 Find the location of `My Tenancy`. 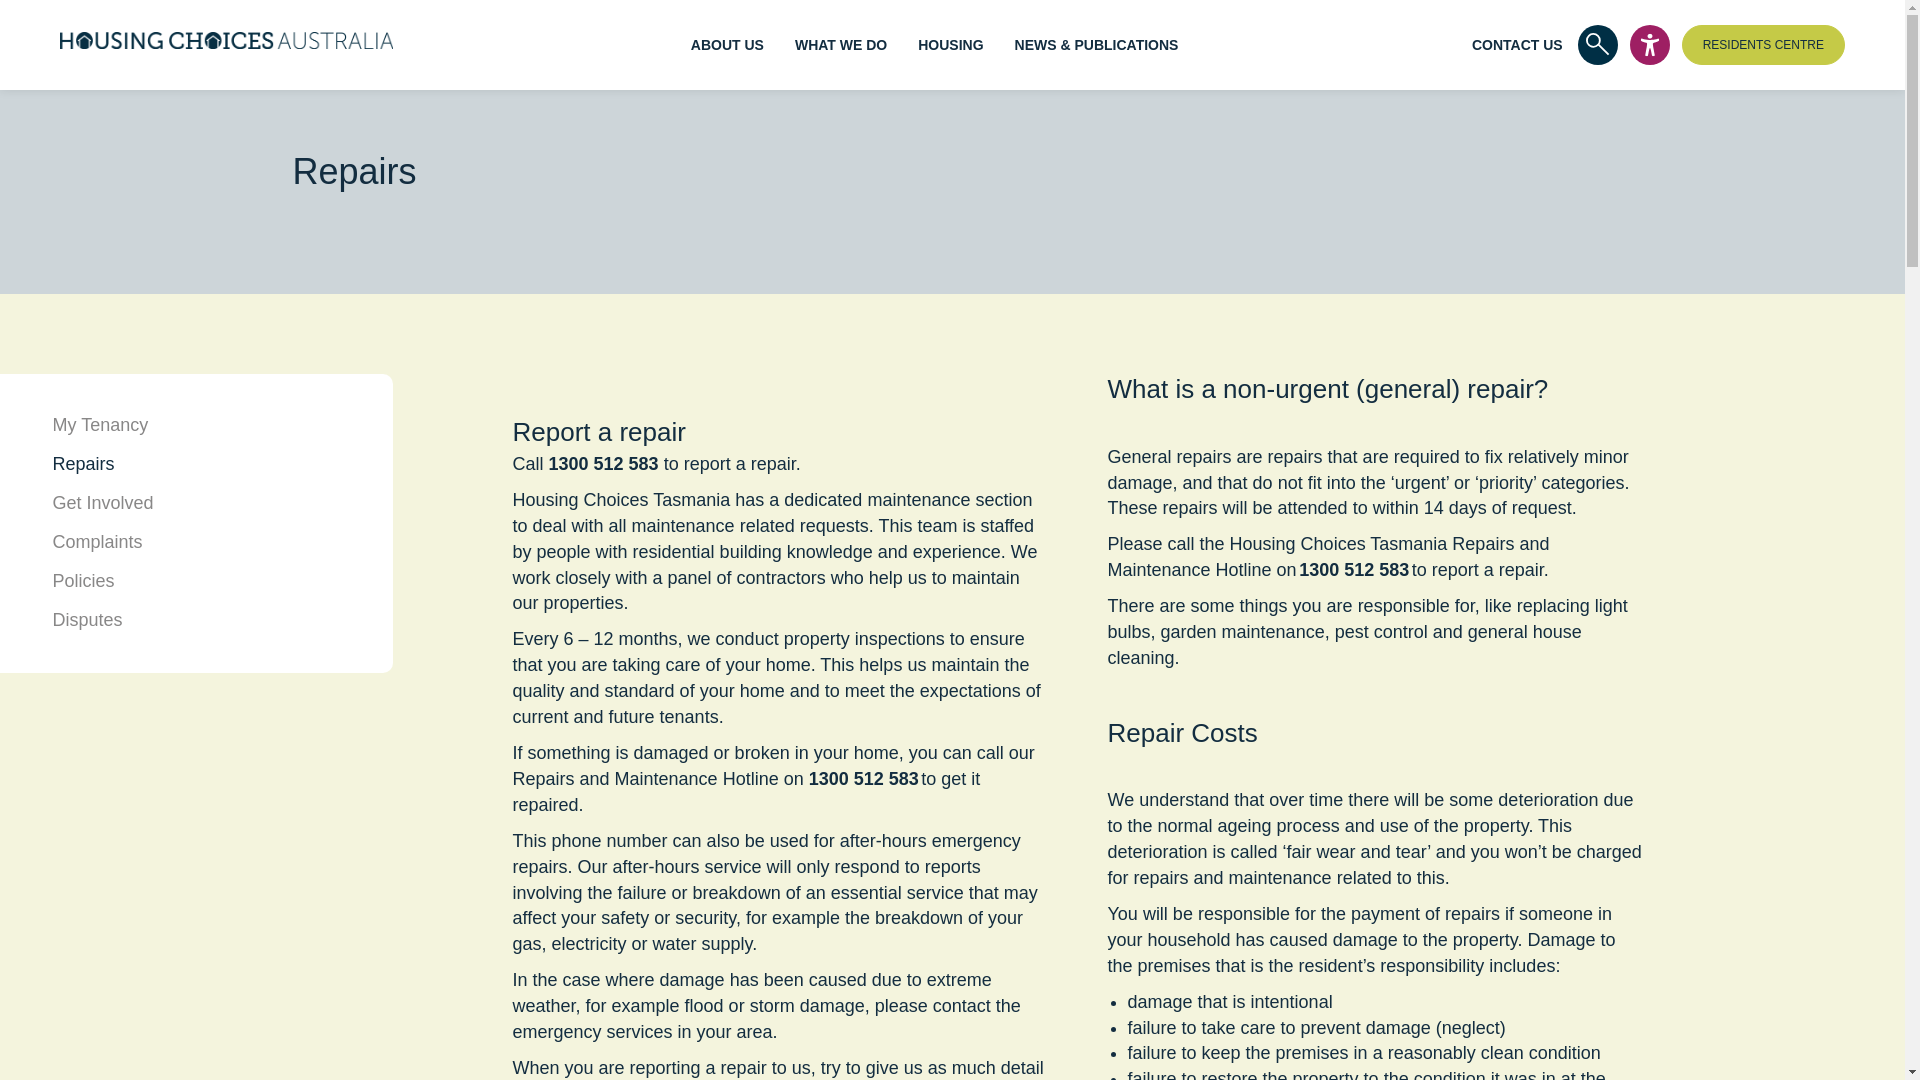

My Tenancy is located at coordinates (99, 424).